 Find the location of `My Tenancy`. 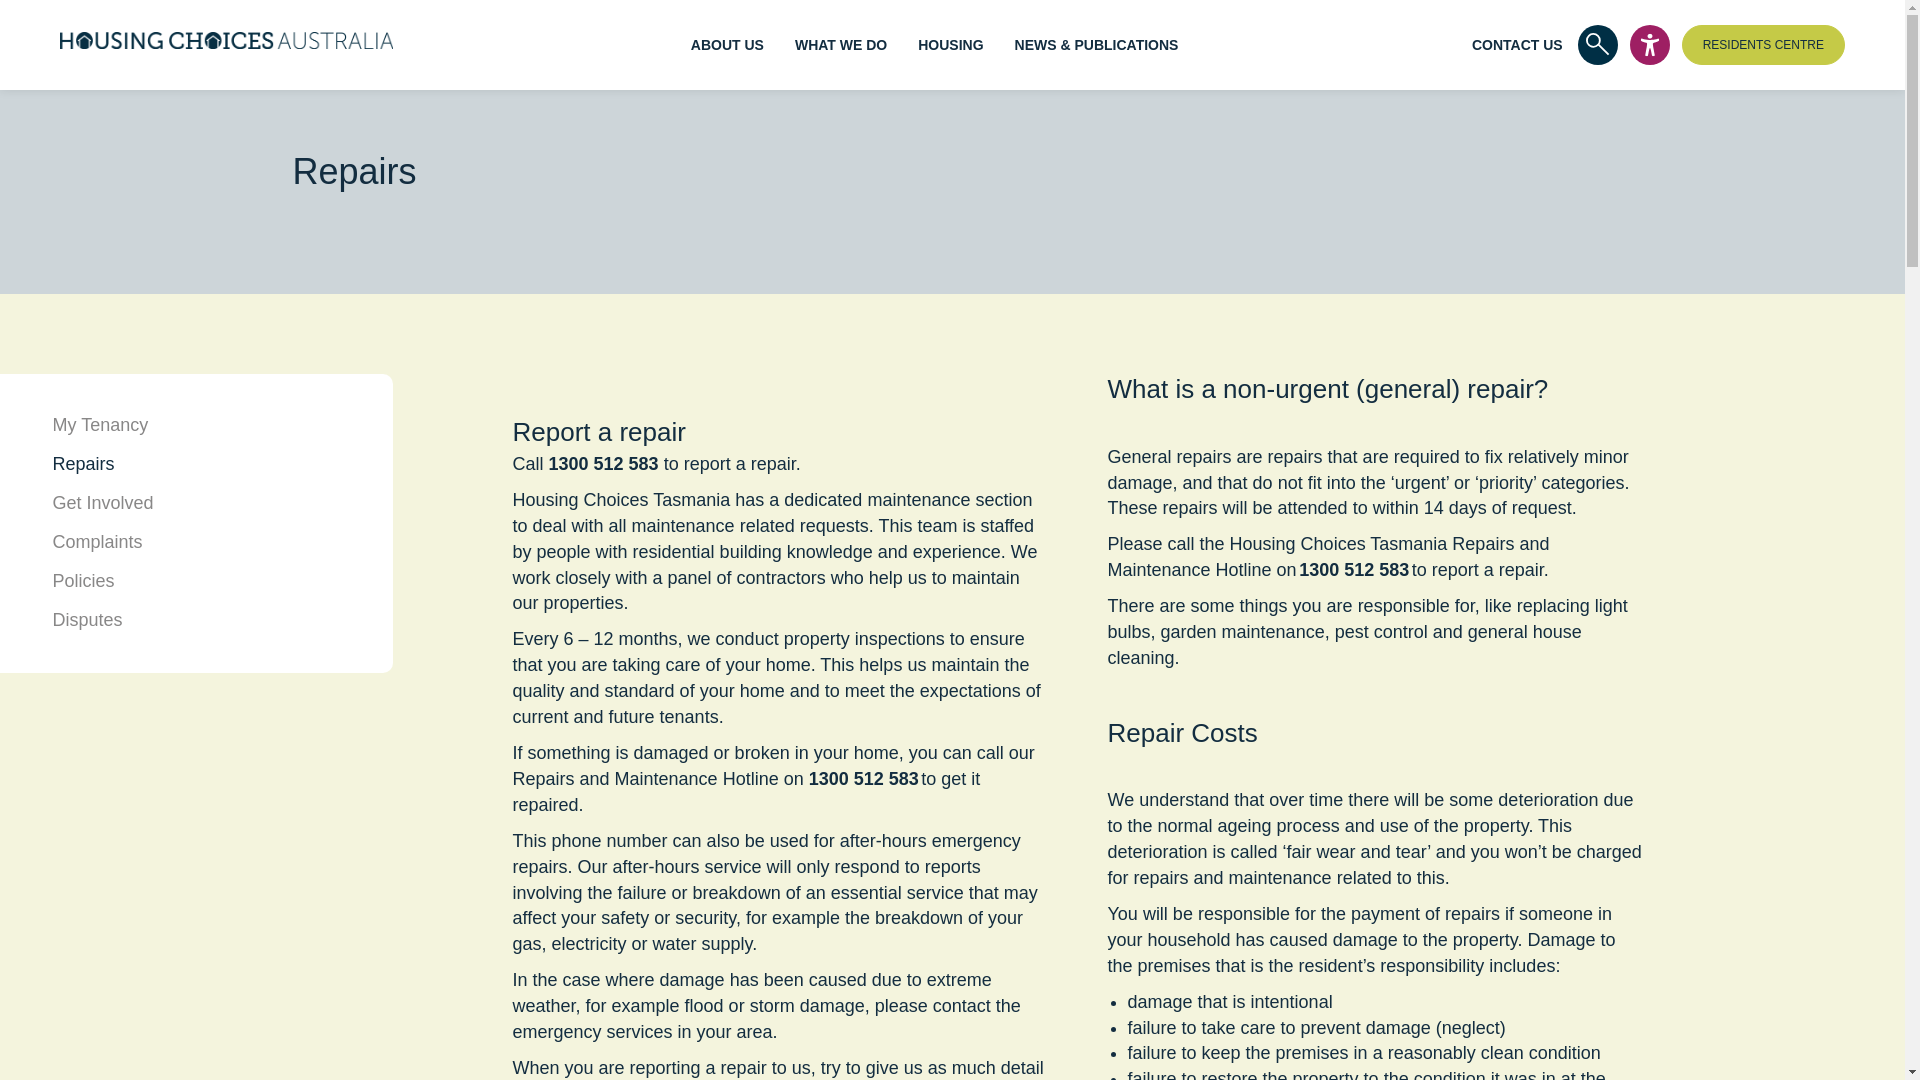

My Tenancy is located at coordinates (99, 424).